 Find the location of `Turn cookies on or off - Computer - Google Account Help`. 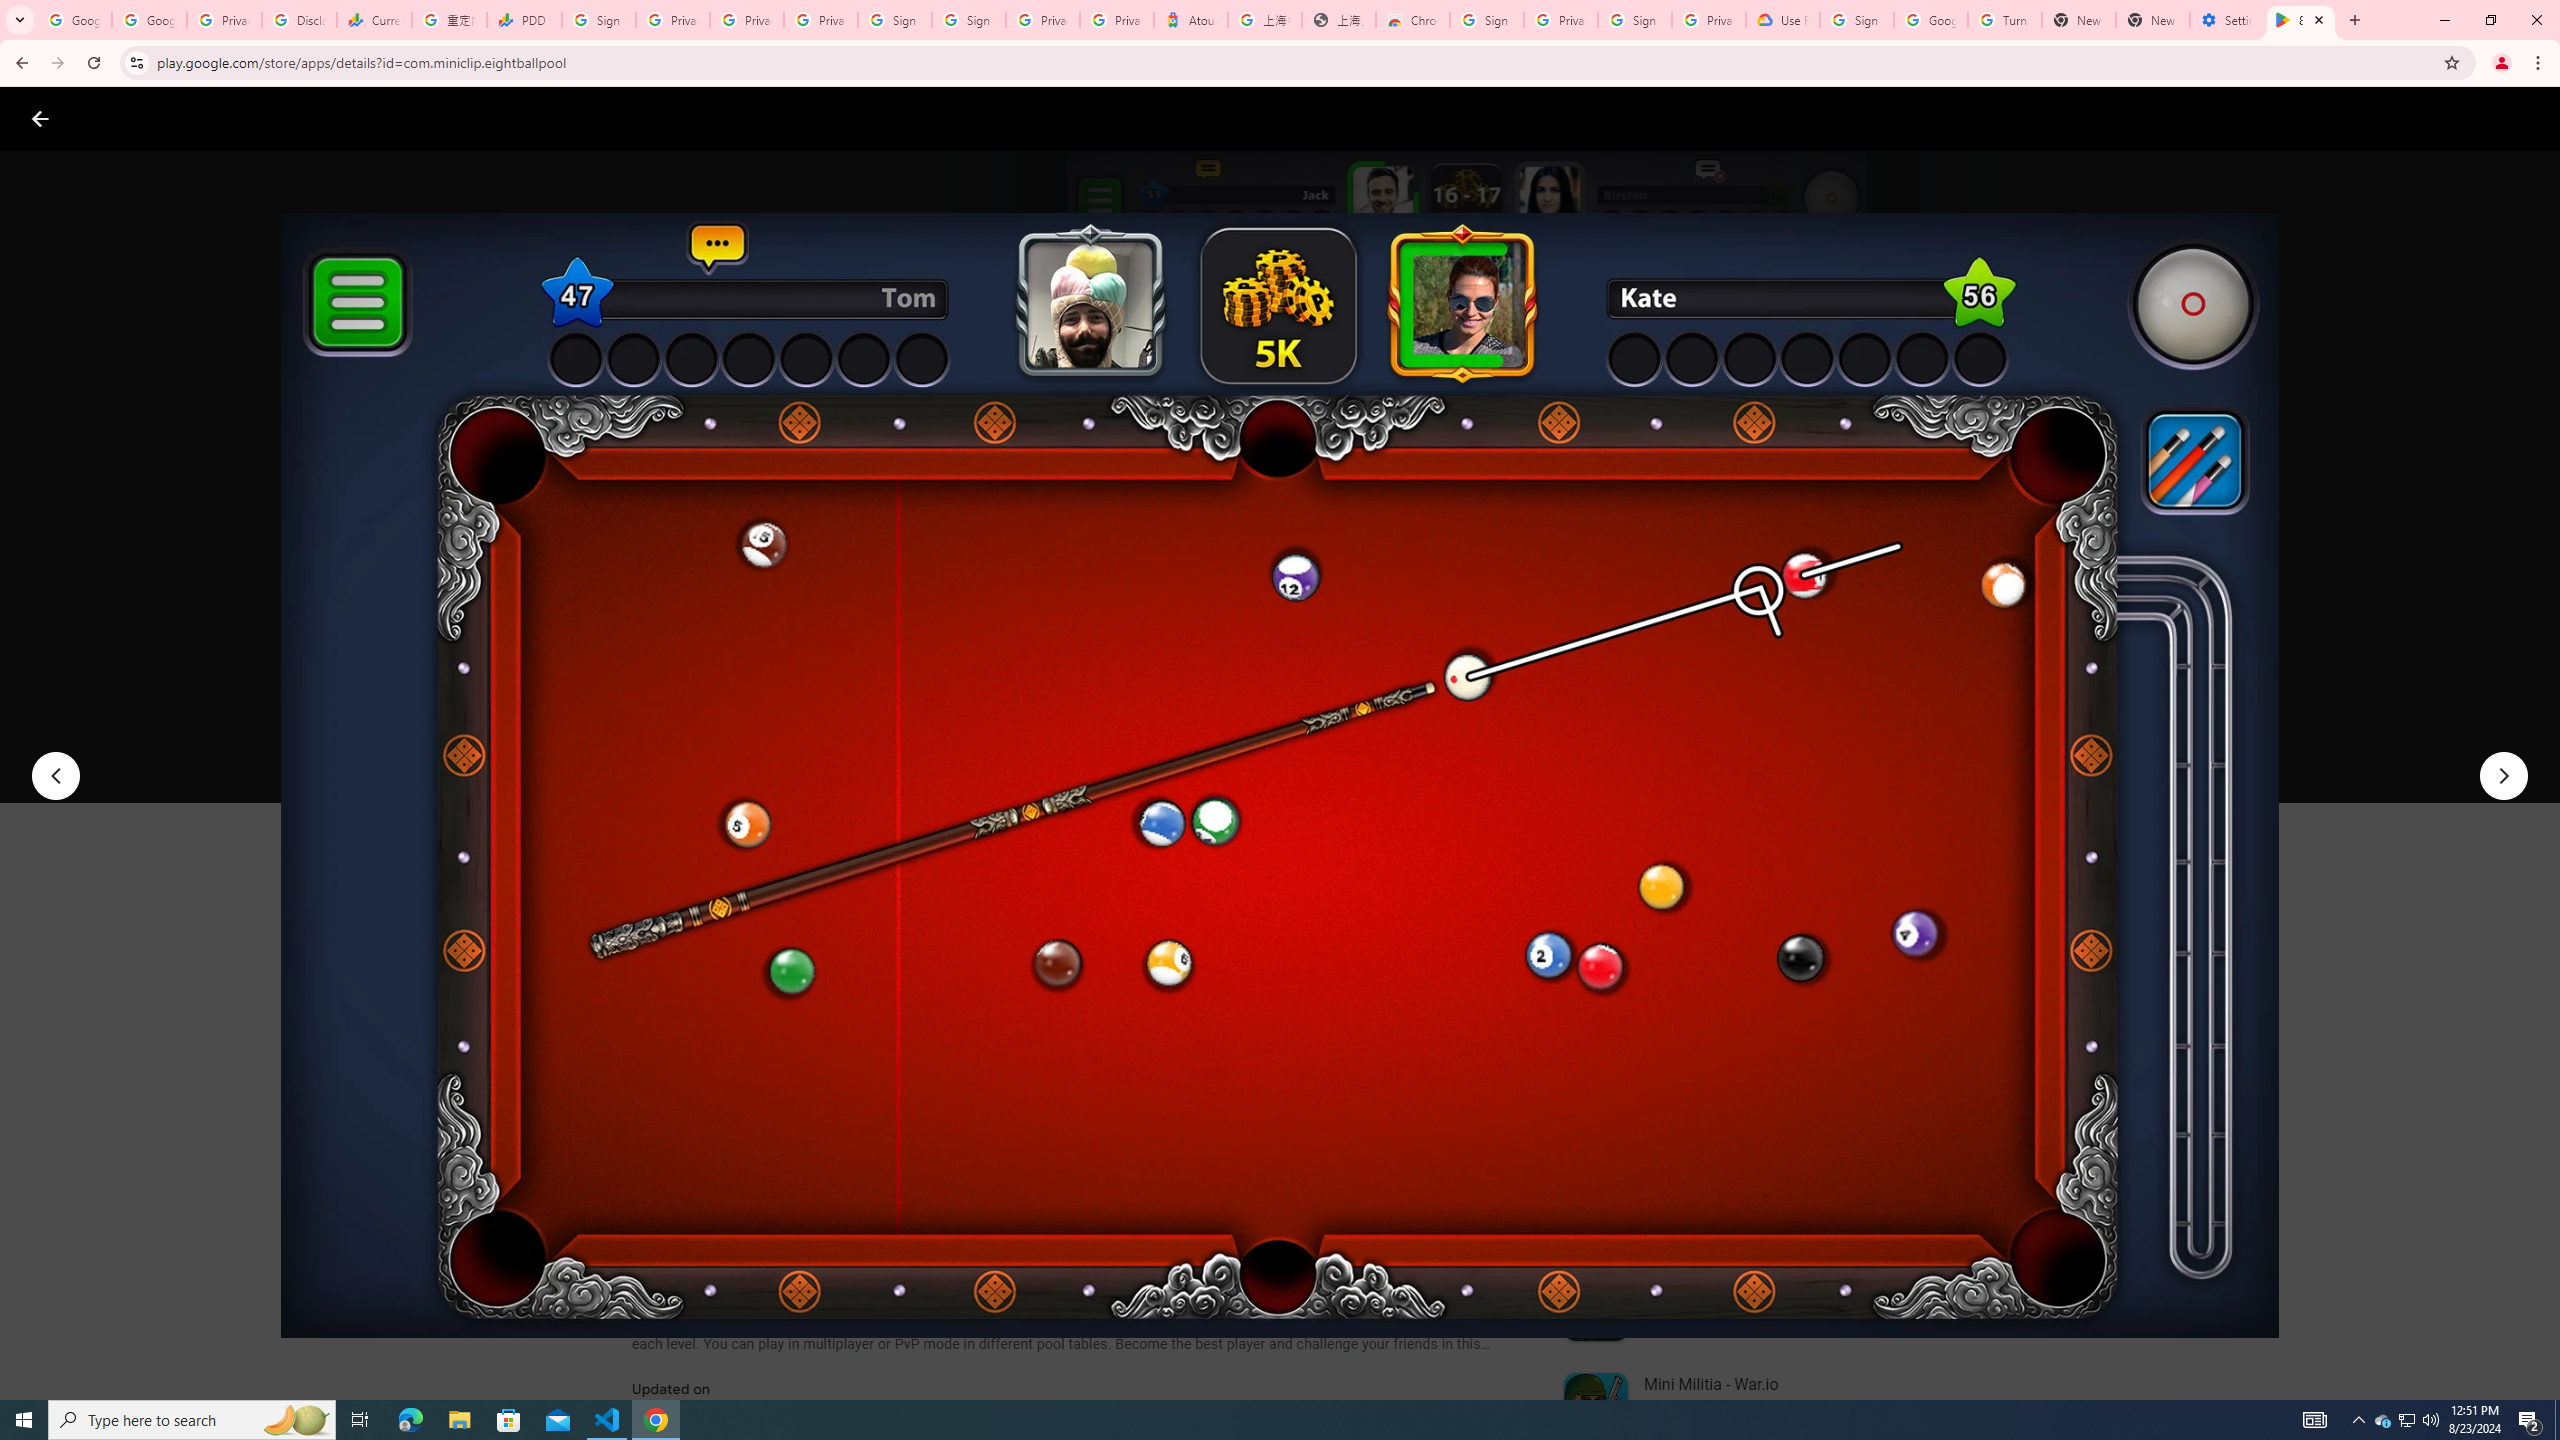

Turn cookies on or off - Computer - Google Account Help is located at coordinates (2004, 20).